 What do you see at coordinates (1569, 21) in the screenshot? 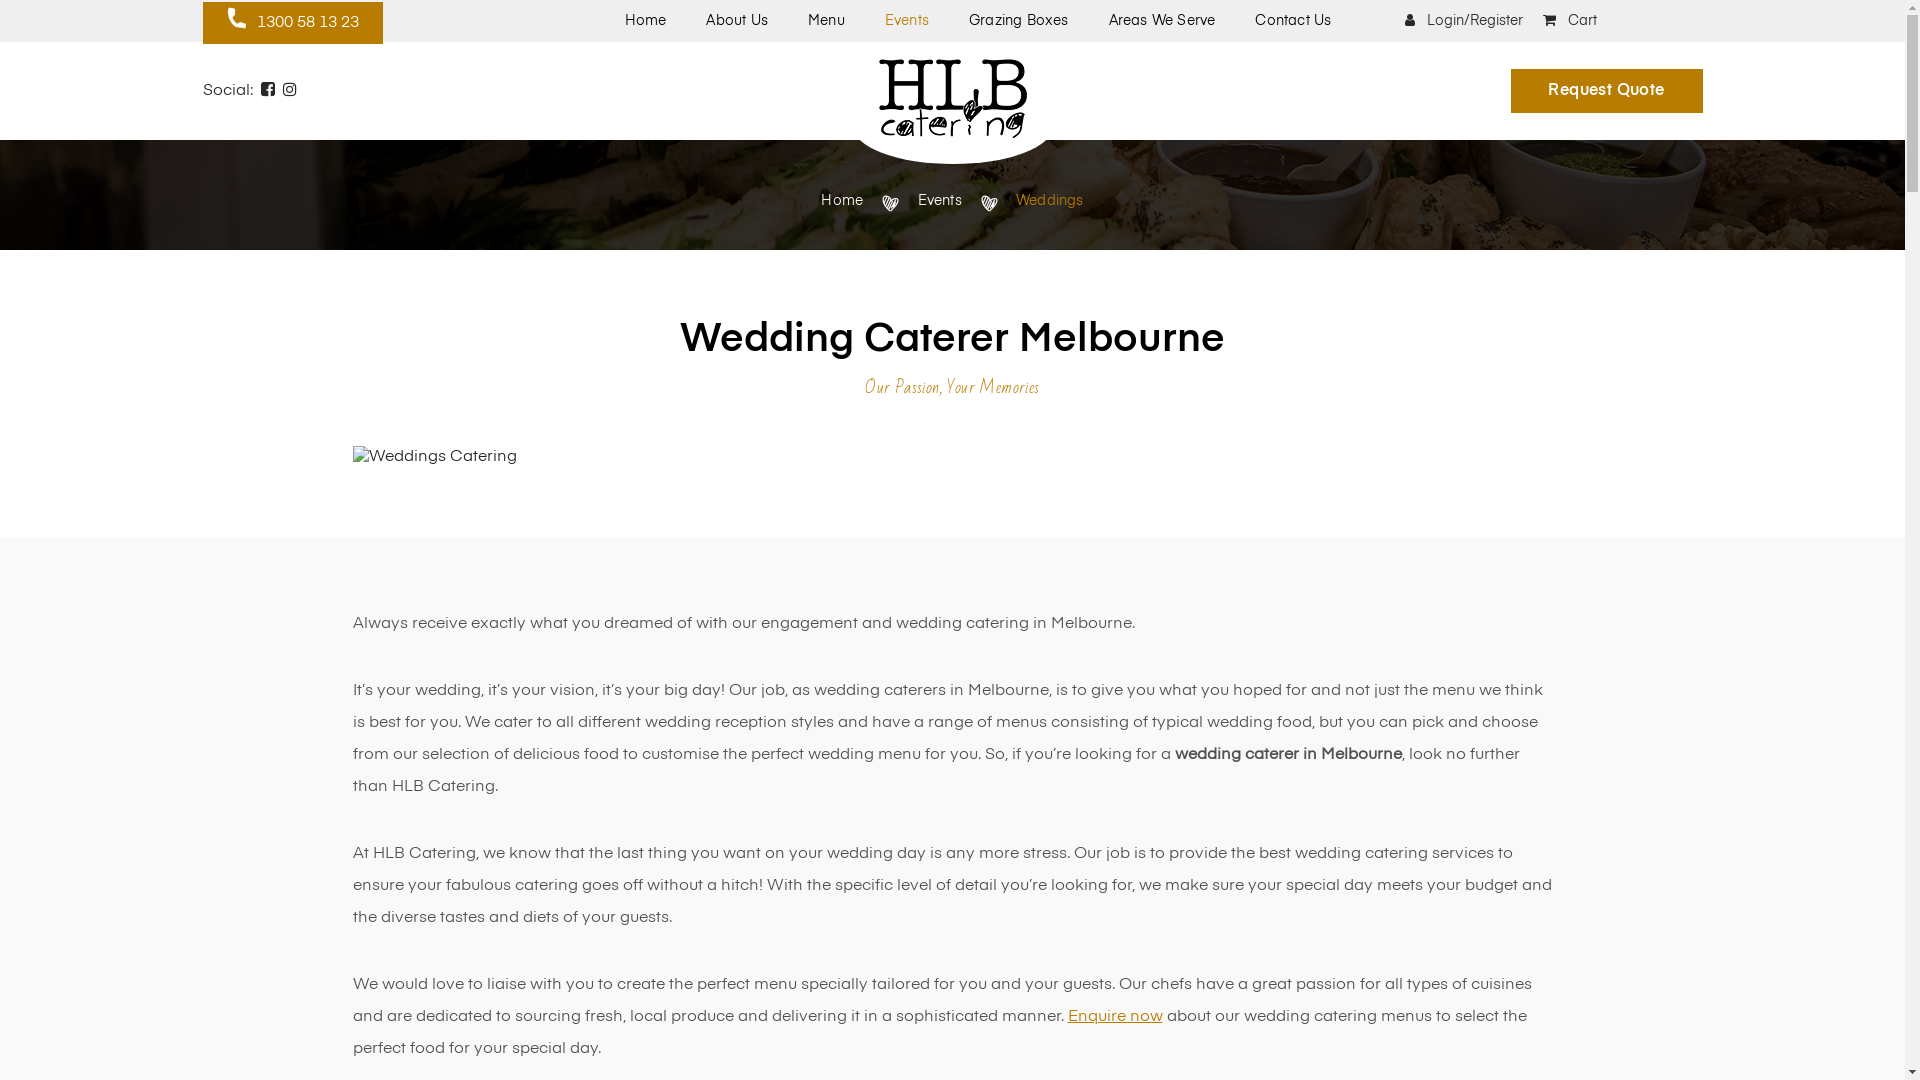
I see `Cart` at bounding box center [1569, 21].